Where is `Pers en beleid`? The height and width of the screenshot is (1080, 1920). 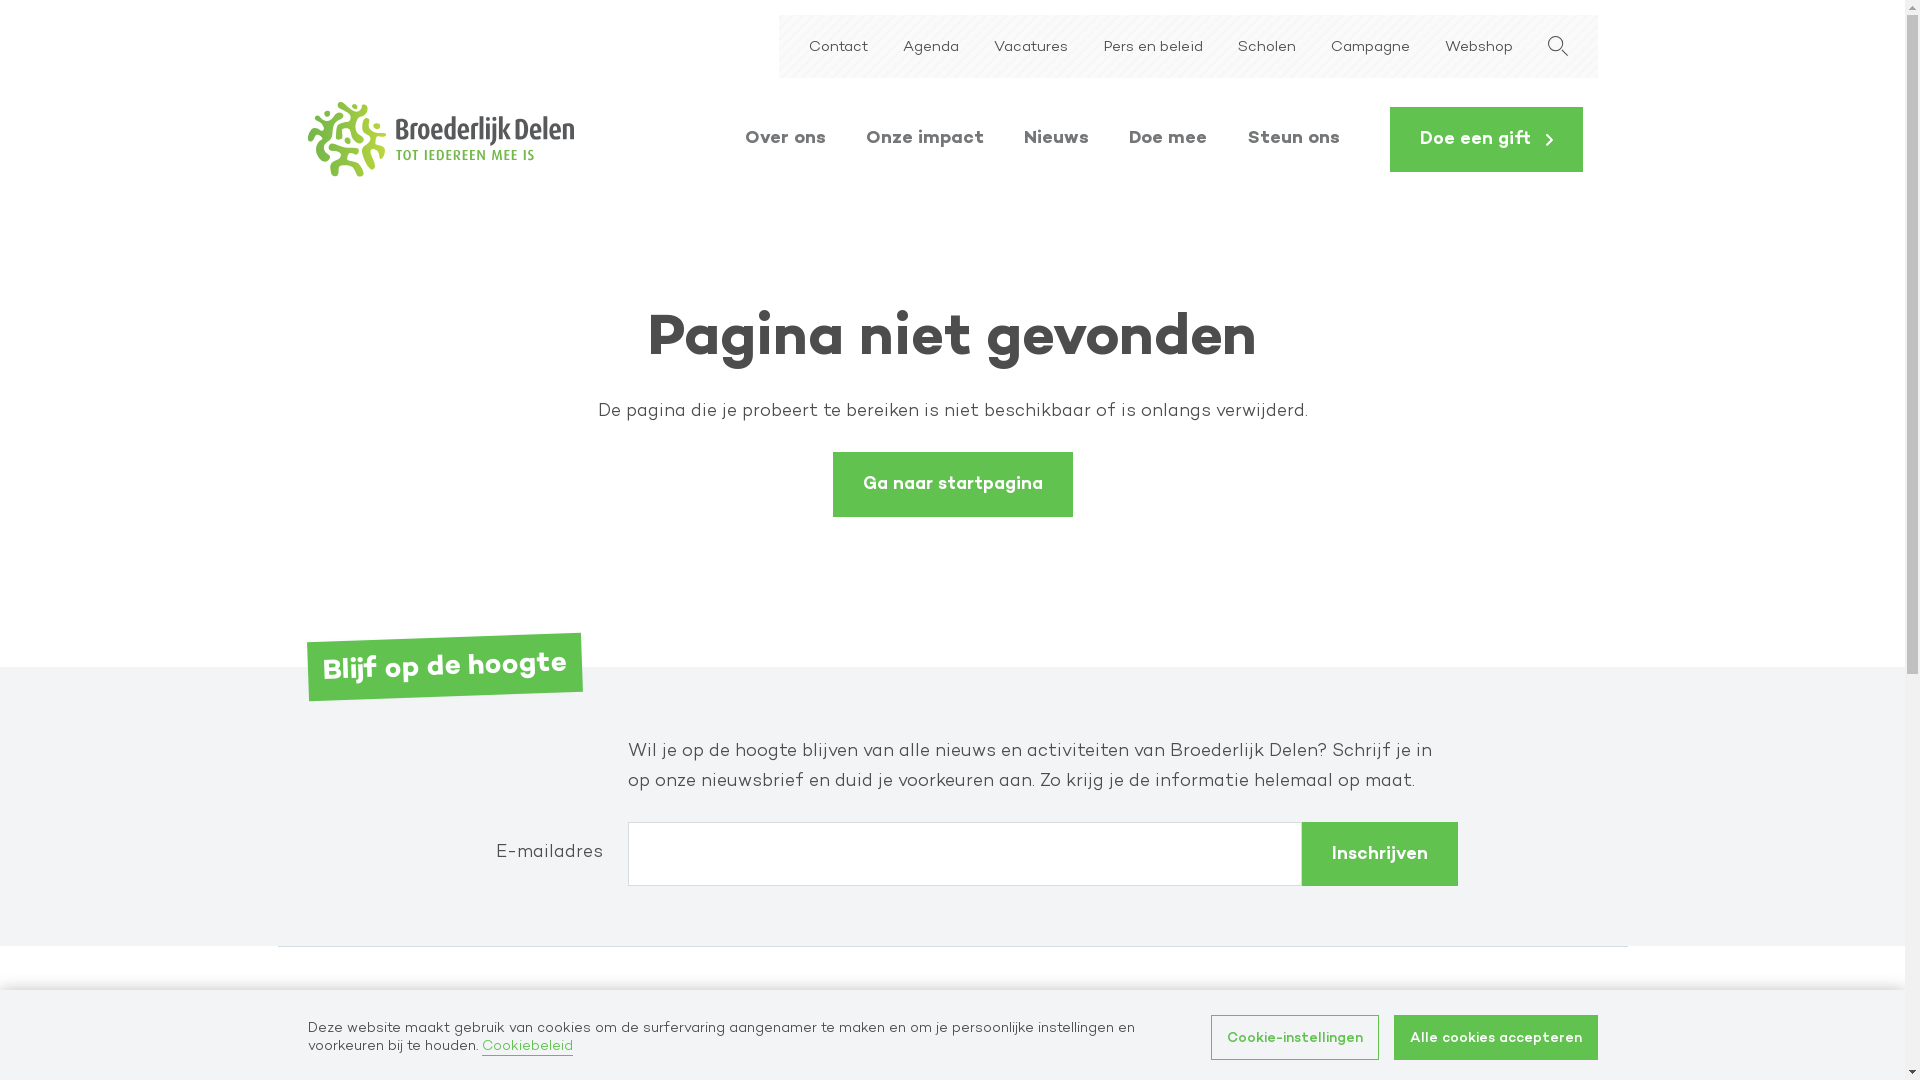
Pers en beleid is located at coordinates (1152, 47).